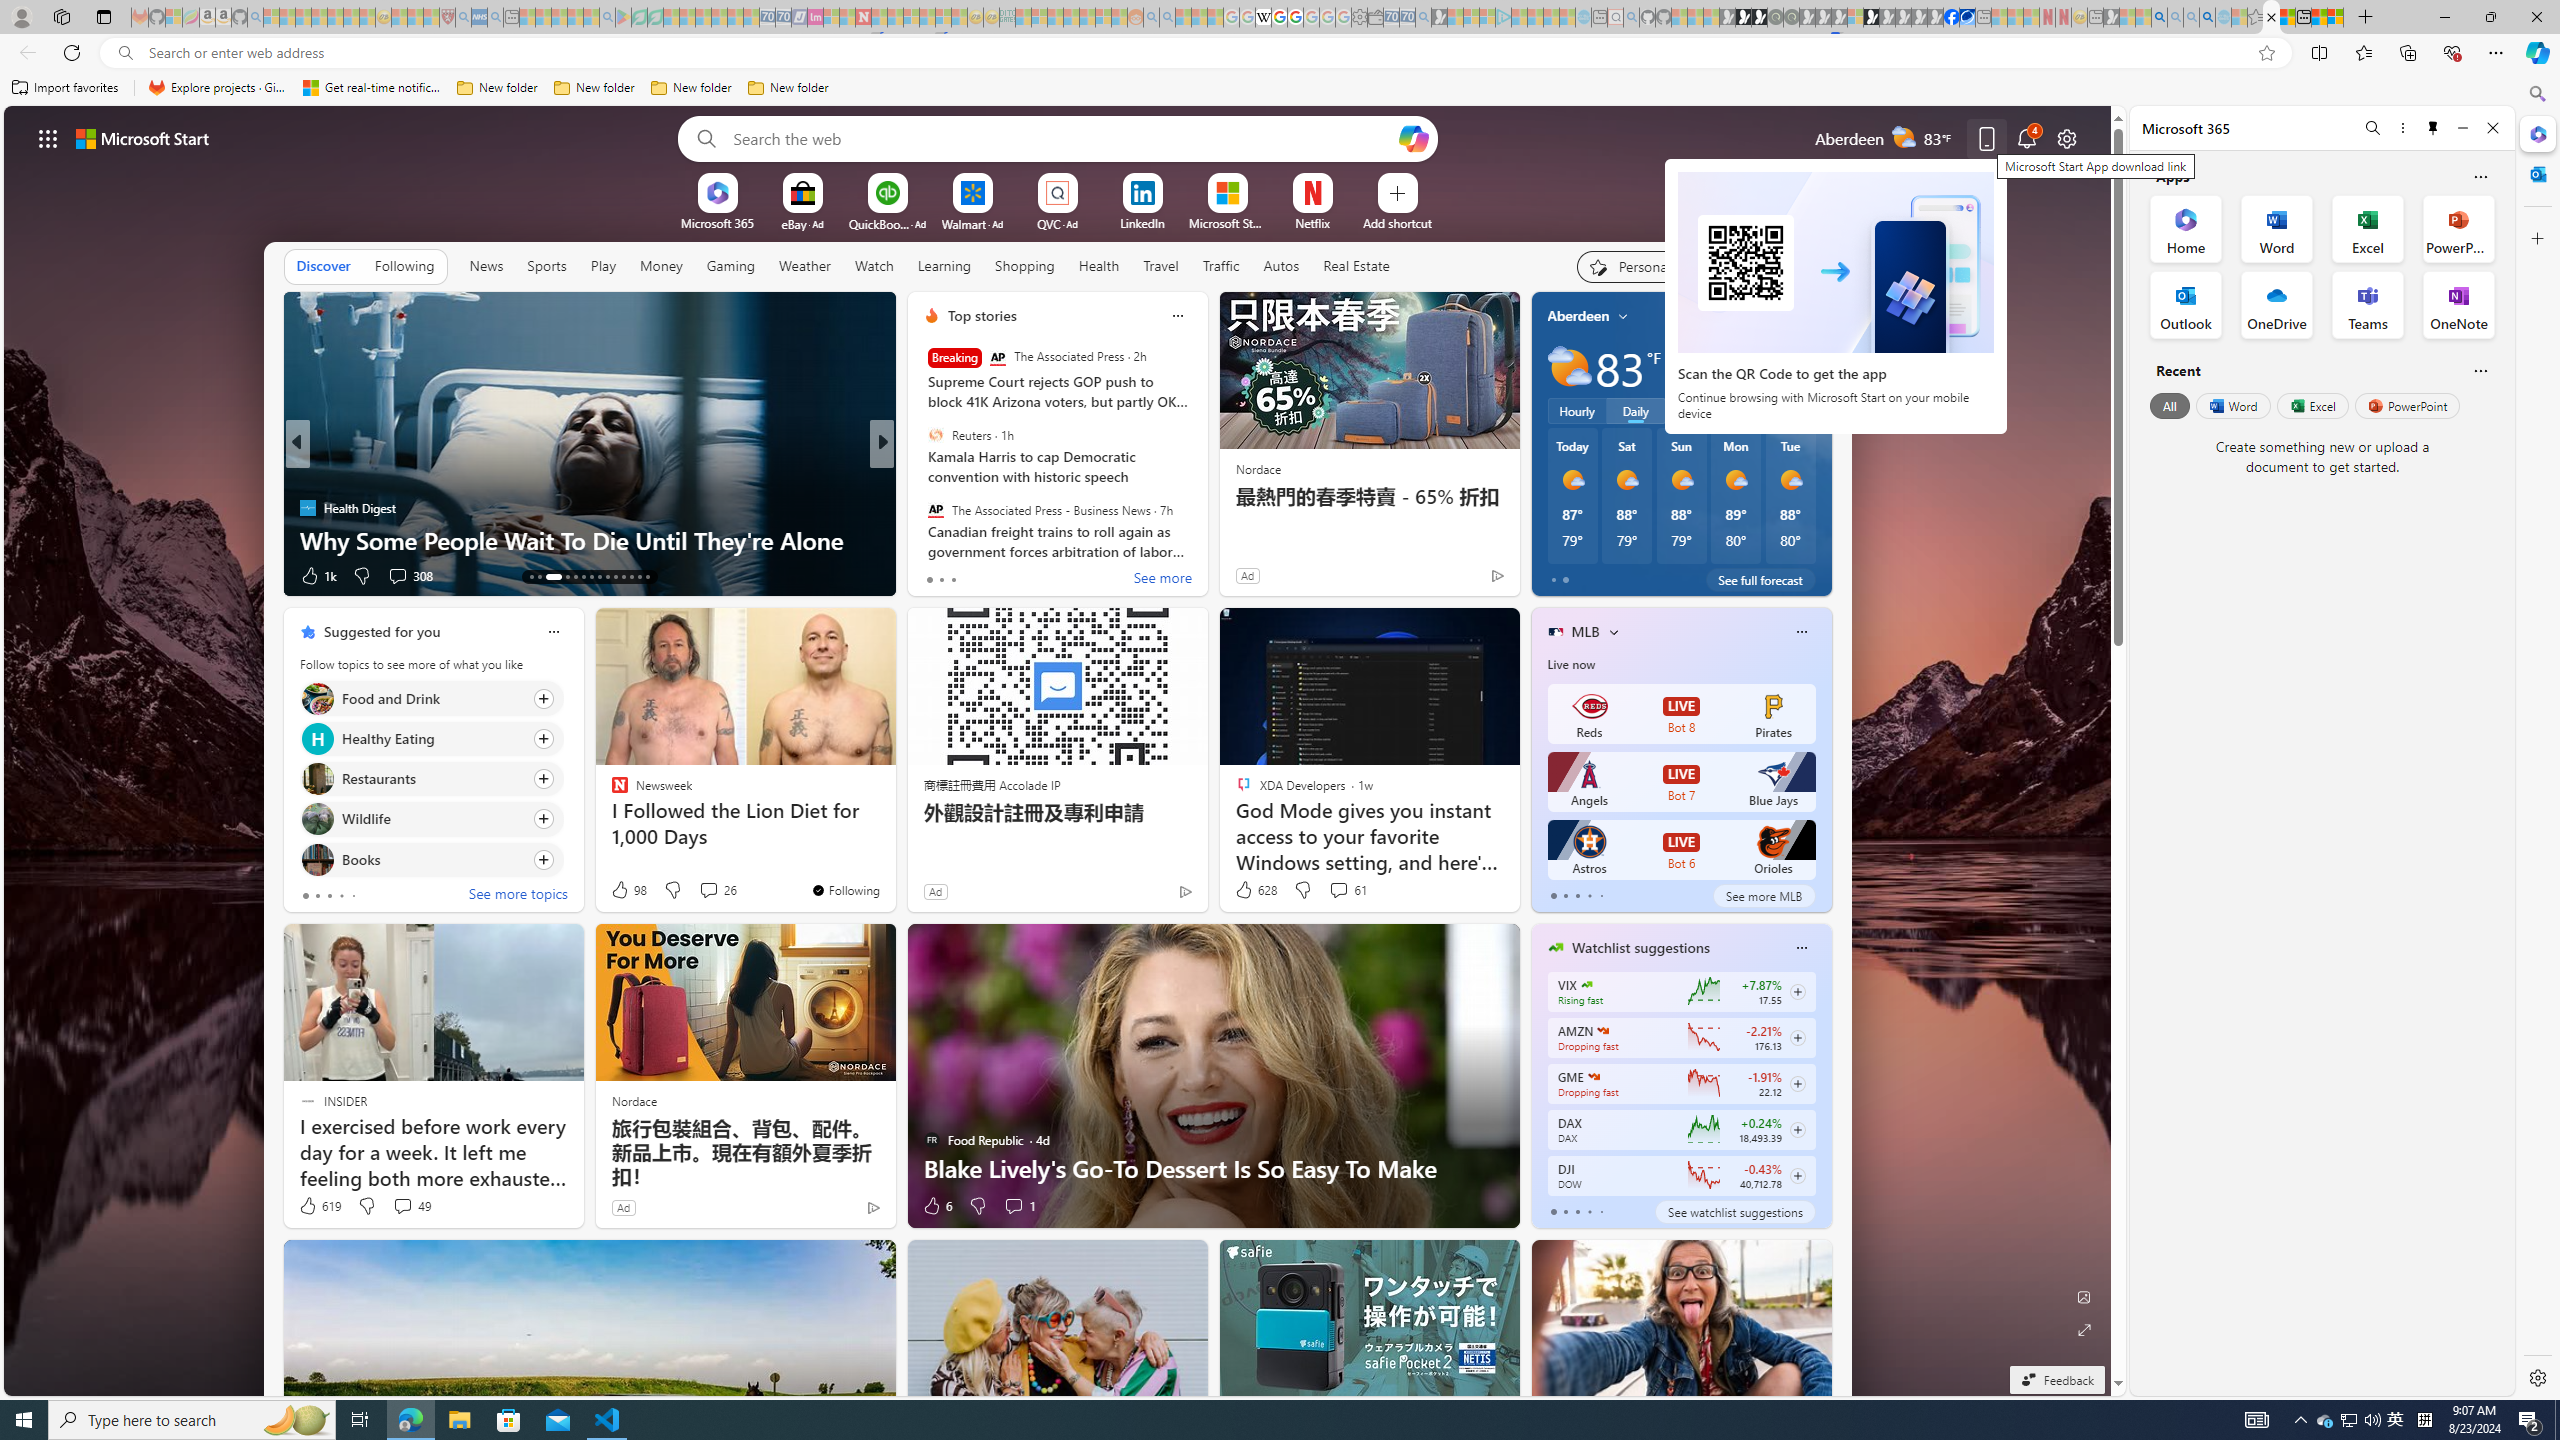 This screenshot has width=2560, height=1440. I want to click on Netflix, so click(1313, 222).